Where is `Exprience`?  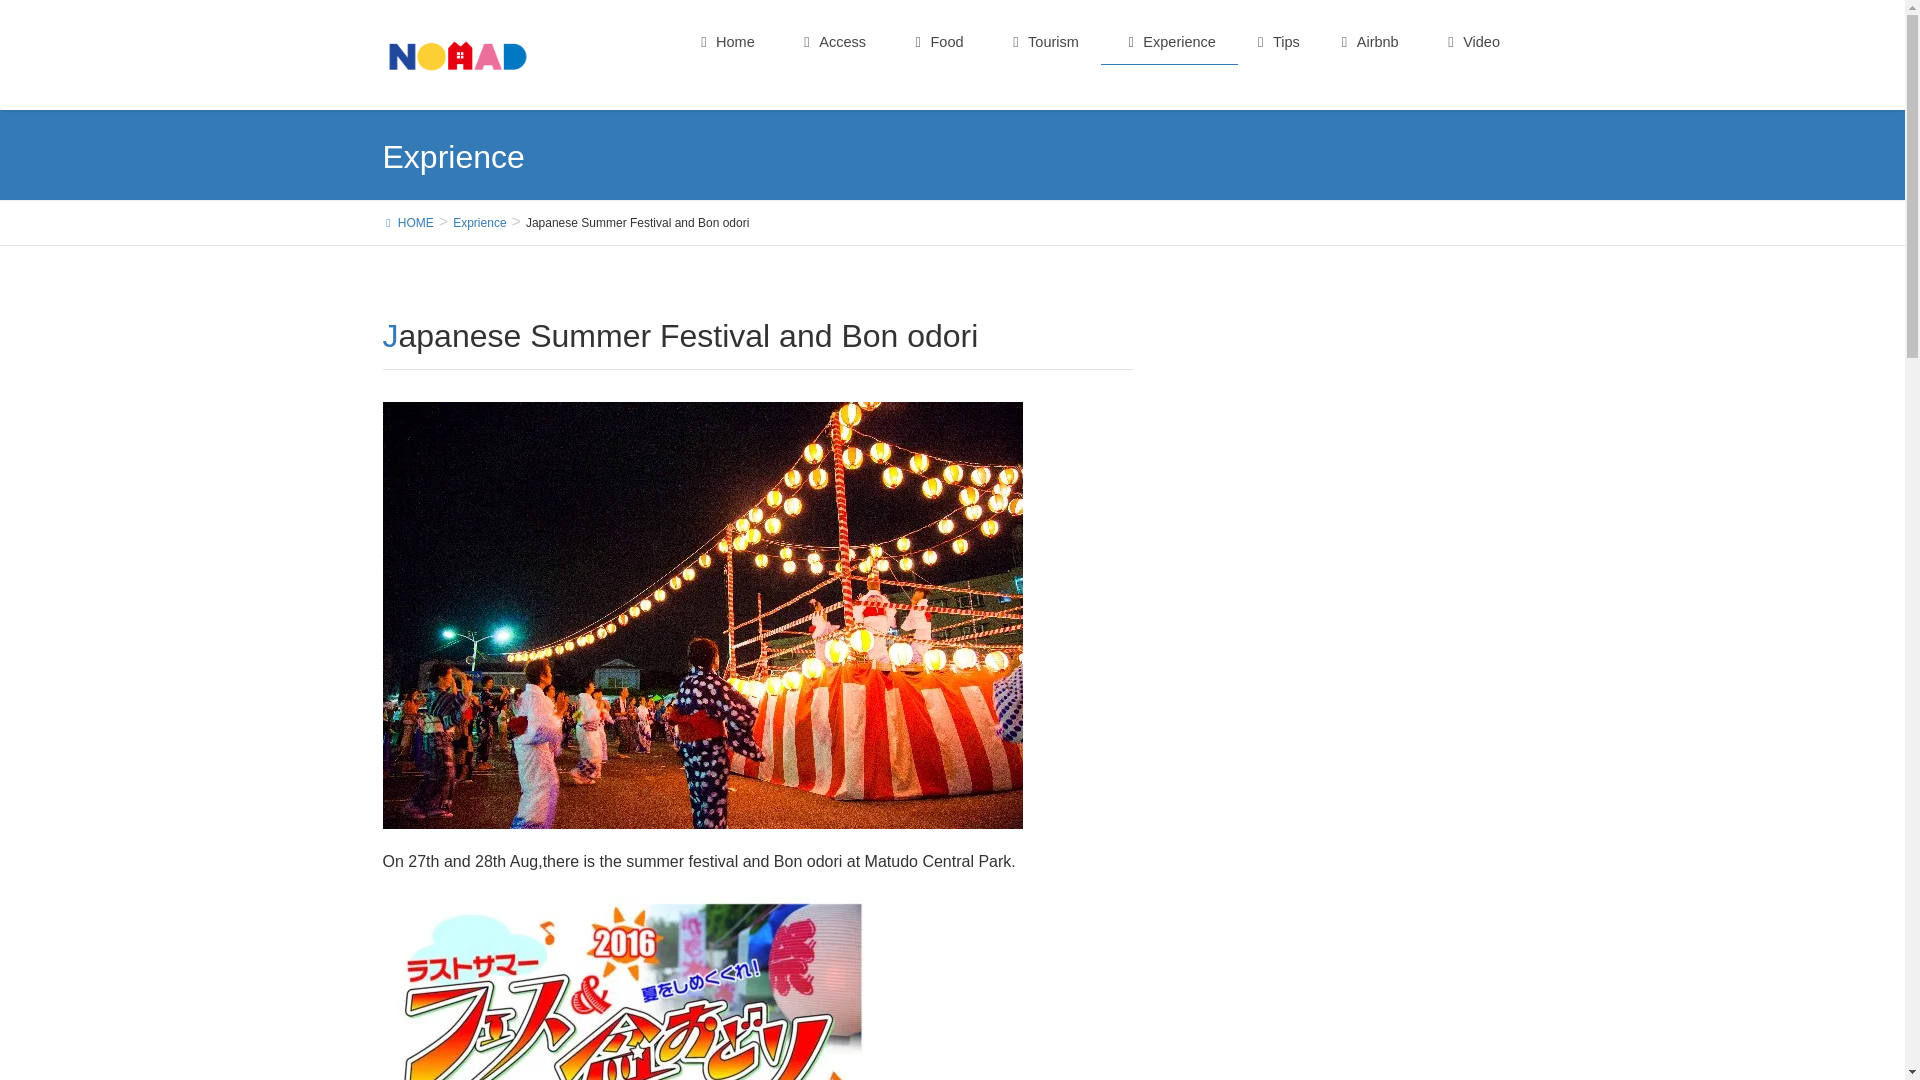 Exprience is located at coordinates (480, 221).